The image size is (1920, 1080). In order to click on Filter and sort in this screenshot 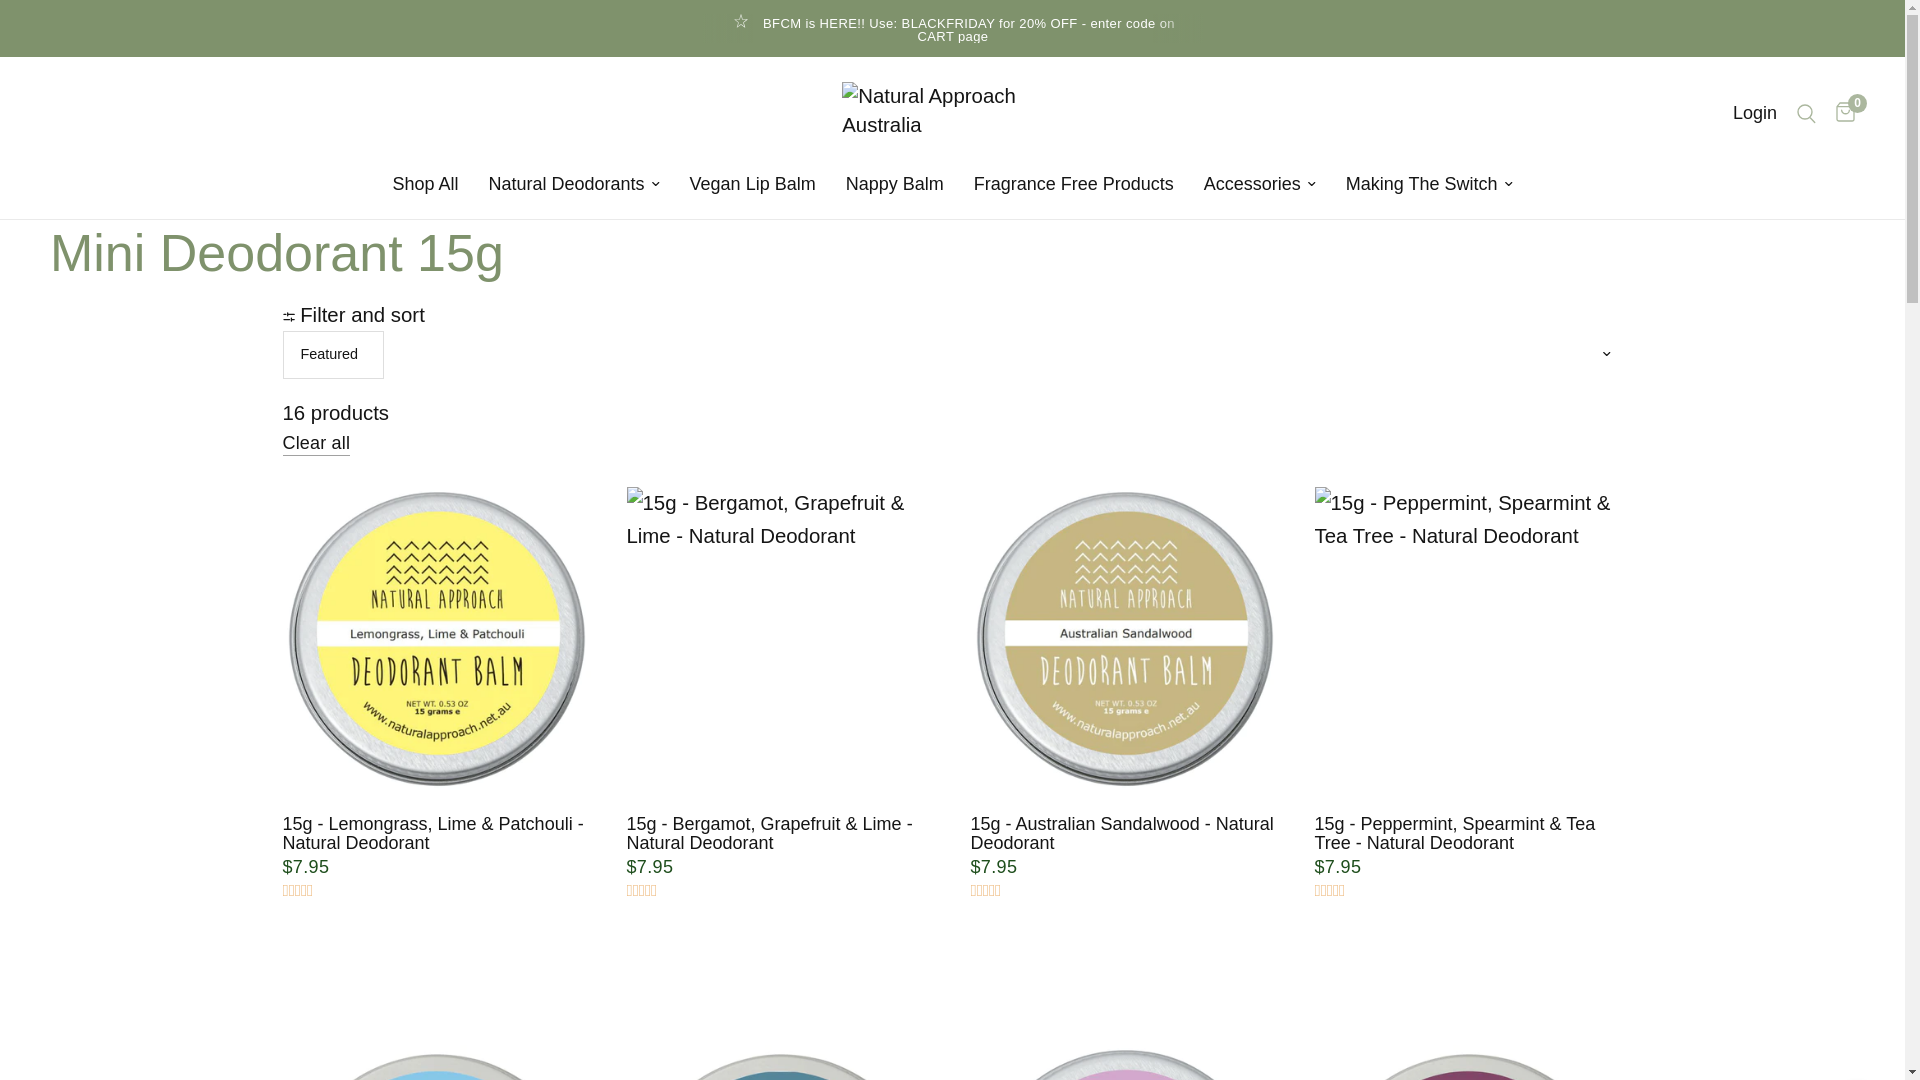, I will do `click(353, 315)`.